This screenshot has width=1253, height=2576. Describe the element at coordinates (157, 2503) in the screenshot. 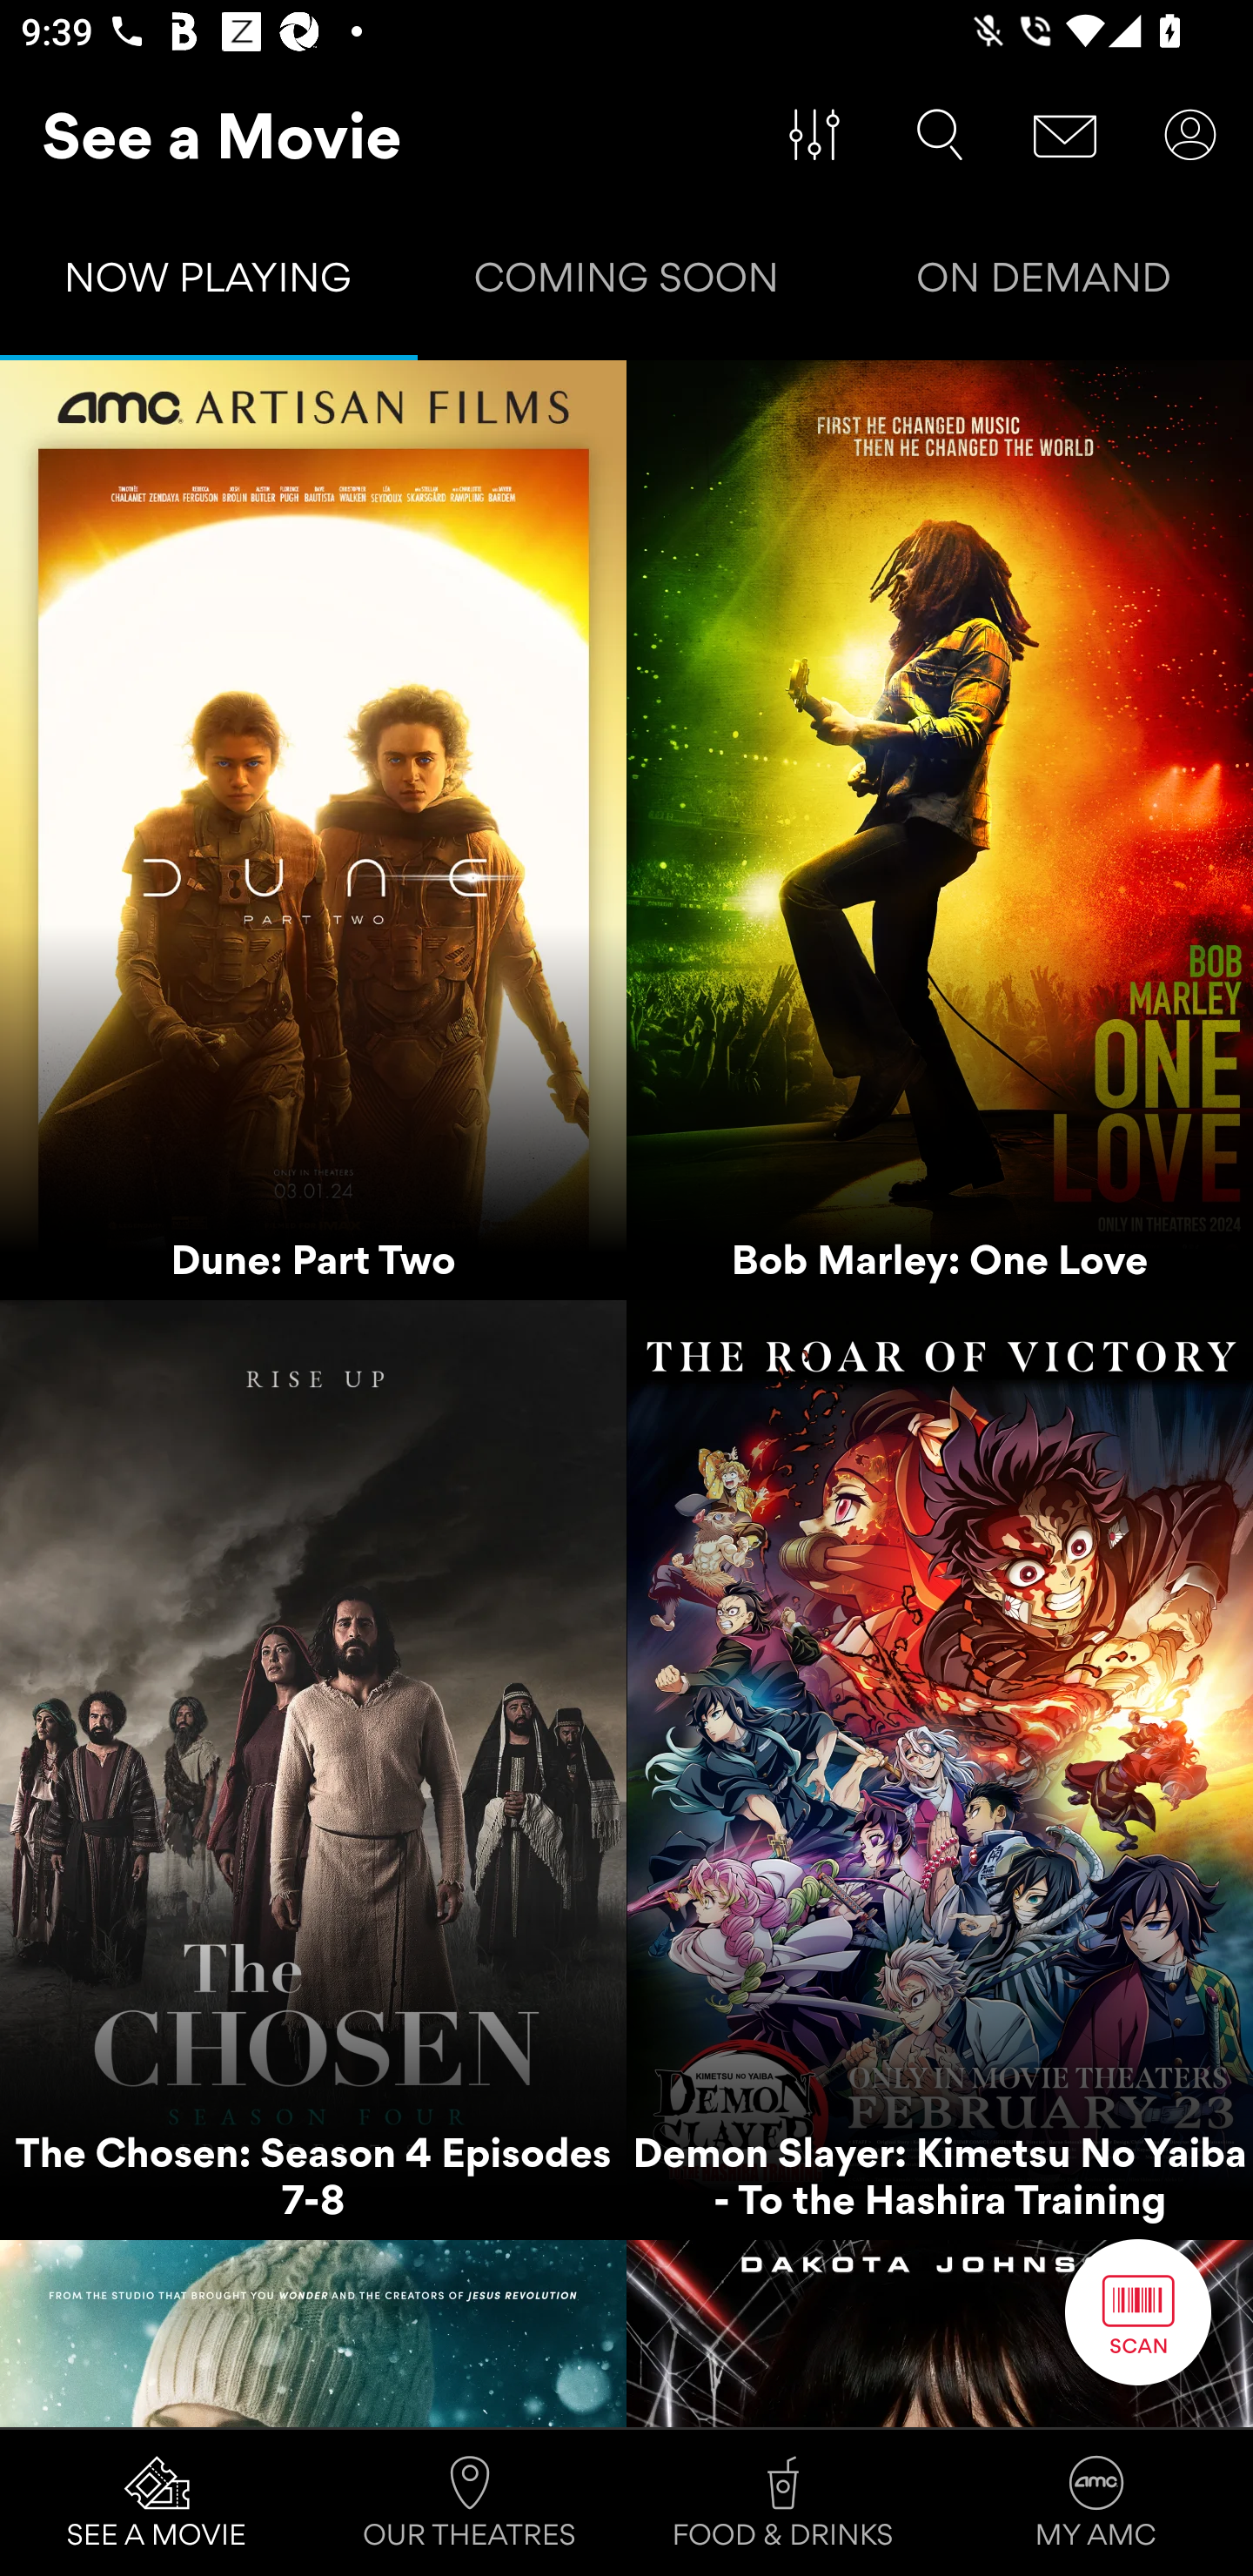

I see `SEE A MOVIE
Tab 1 of 4` at that location.